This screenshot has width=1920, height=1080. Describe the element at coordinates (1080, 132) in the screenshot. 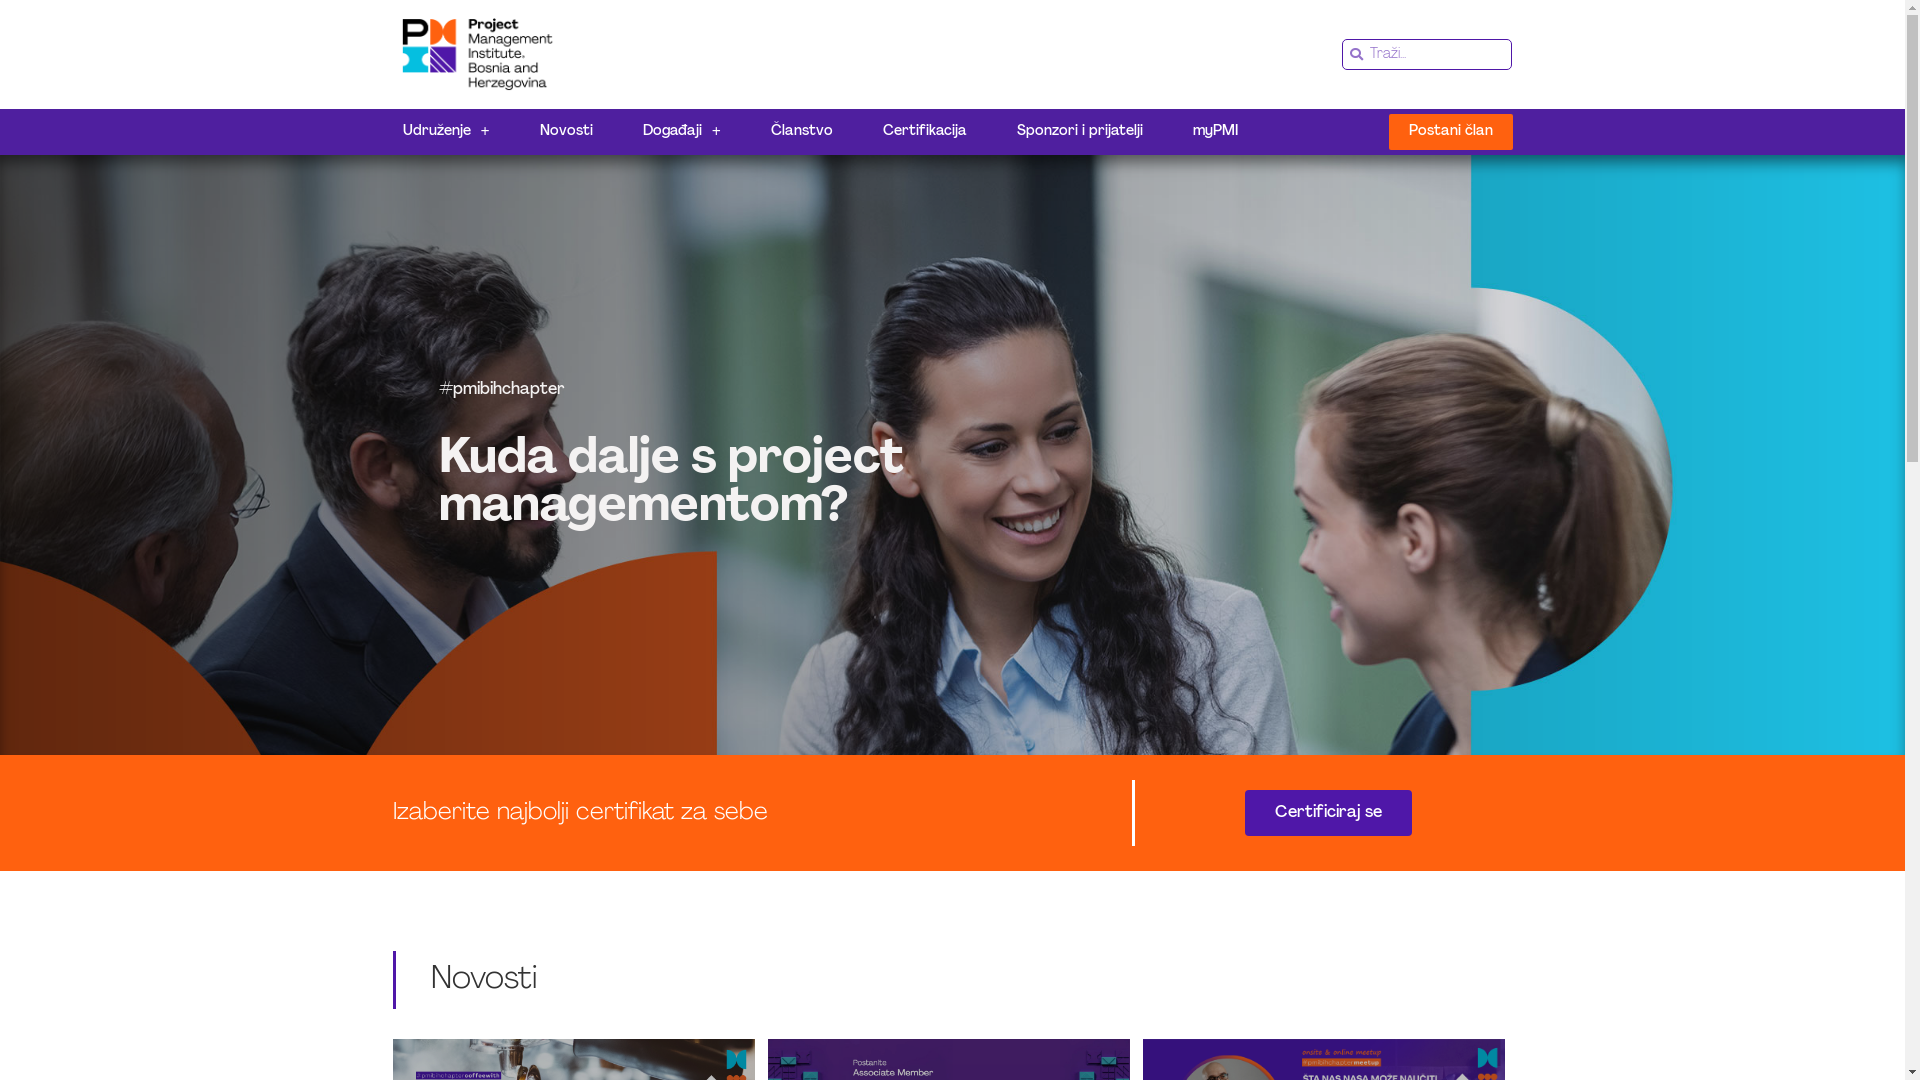

I see `Sponzori i prijatelji` at that location.